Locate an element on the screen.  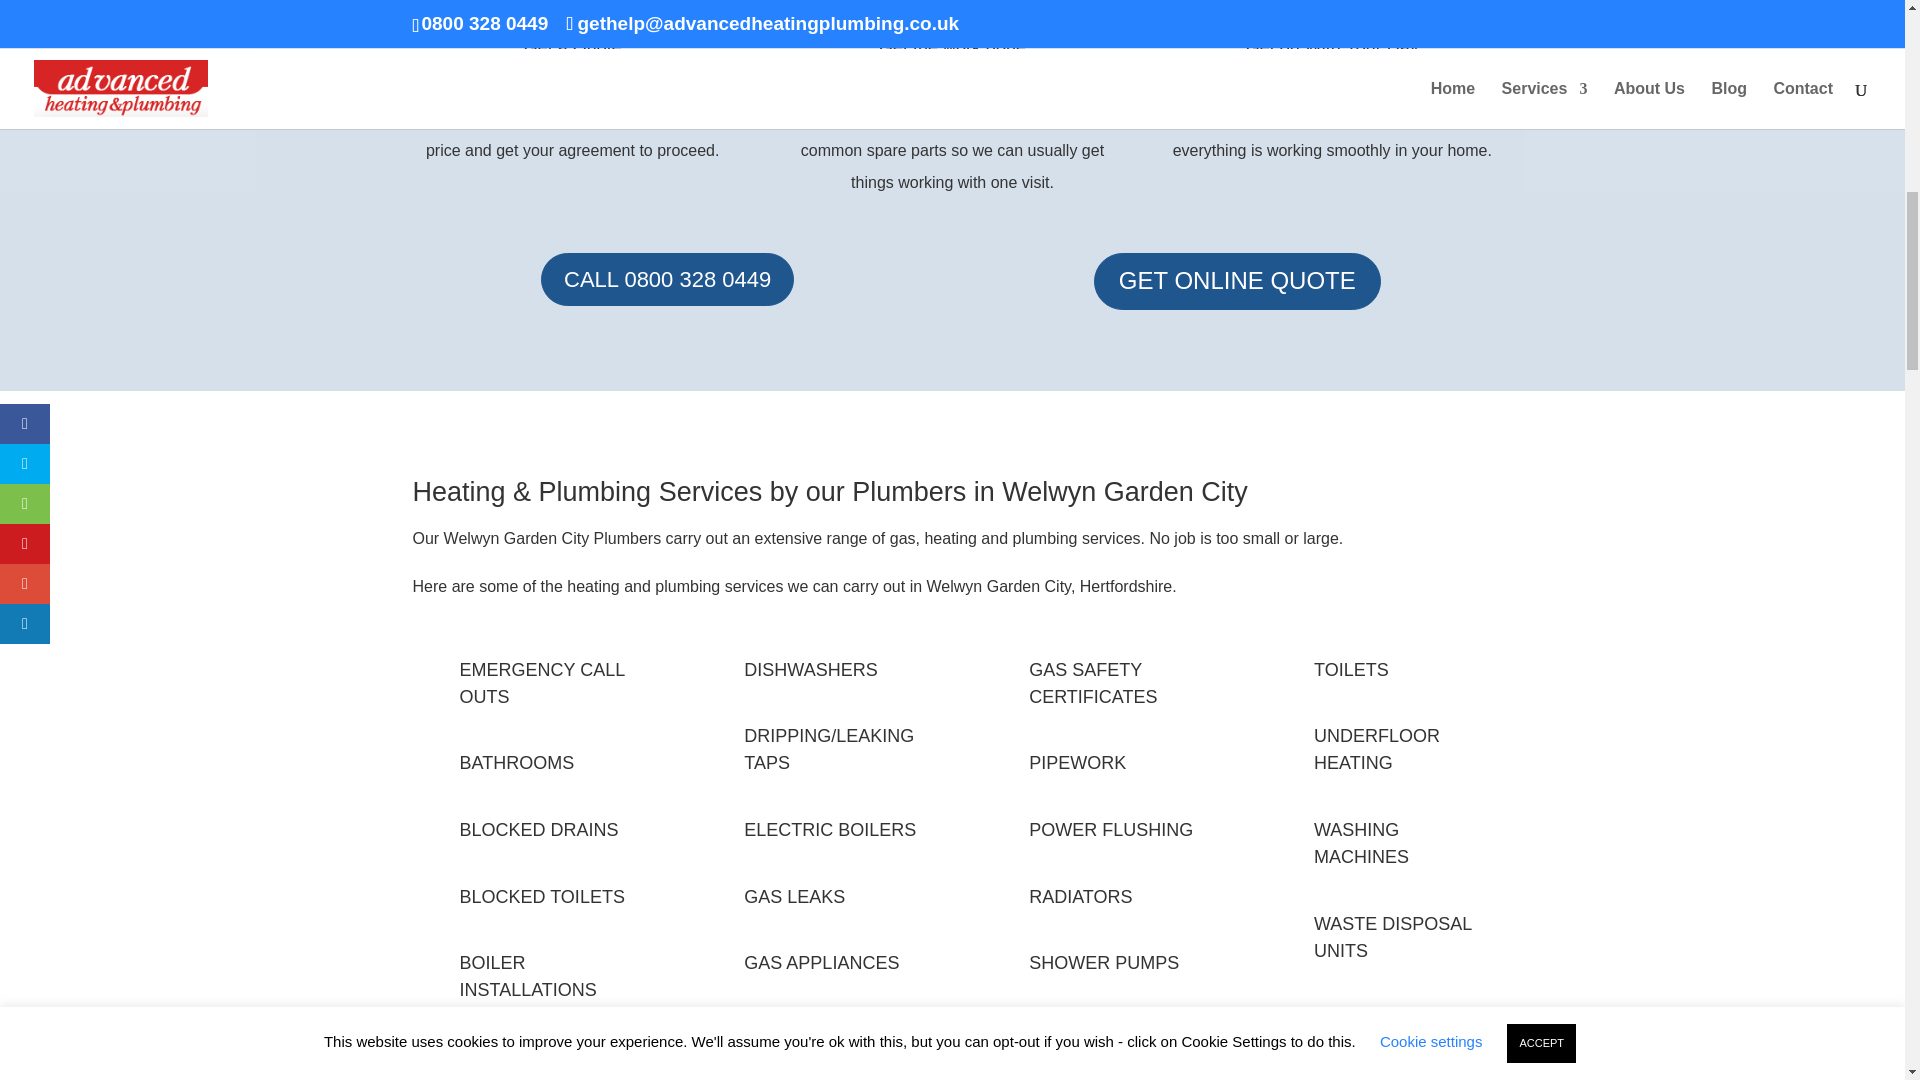
CALL 0800 328 0449 is located at coordinates (668, 278).